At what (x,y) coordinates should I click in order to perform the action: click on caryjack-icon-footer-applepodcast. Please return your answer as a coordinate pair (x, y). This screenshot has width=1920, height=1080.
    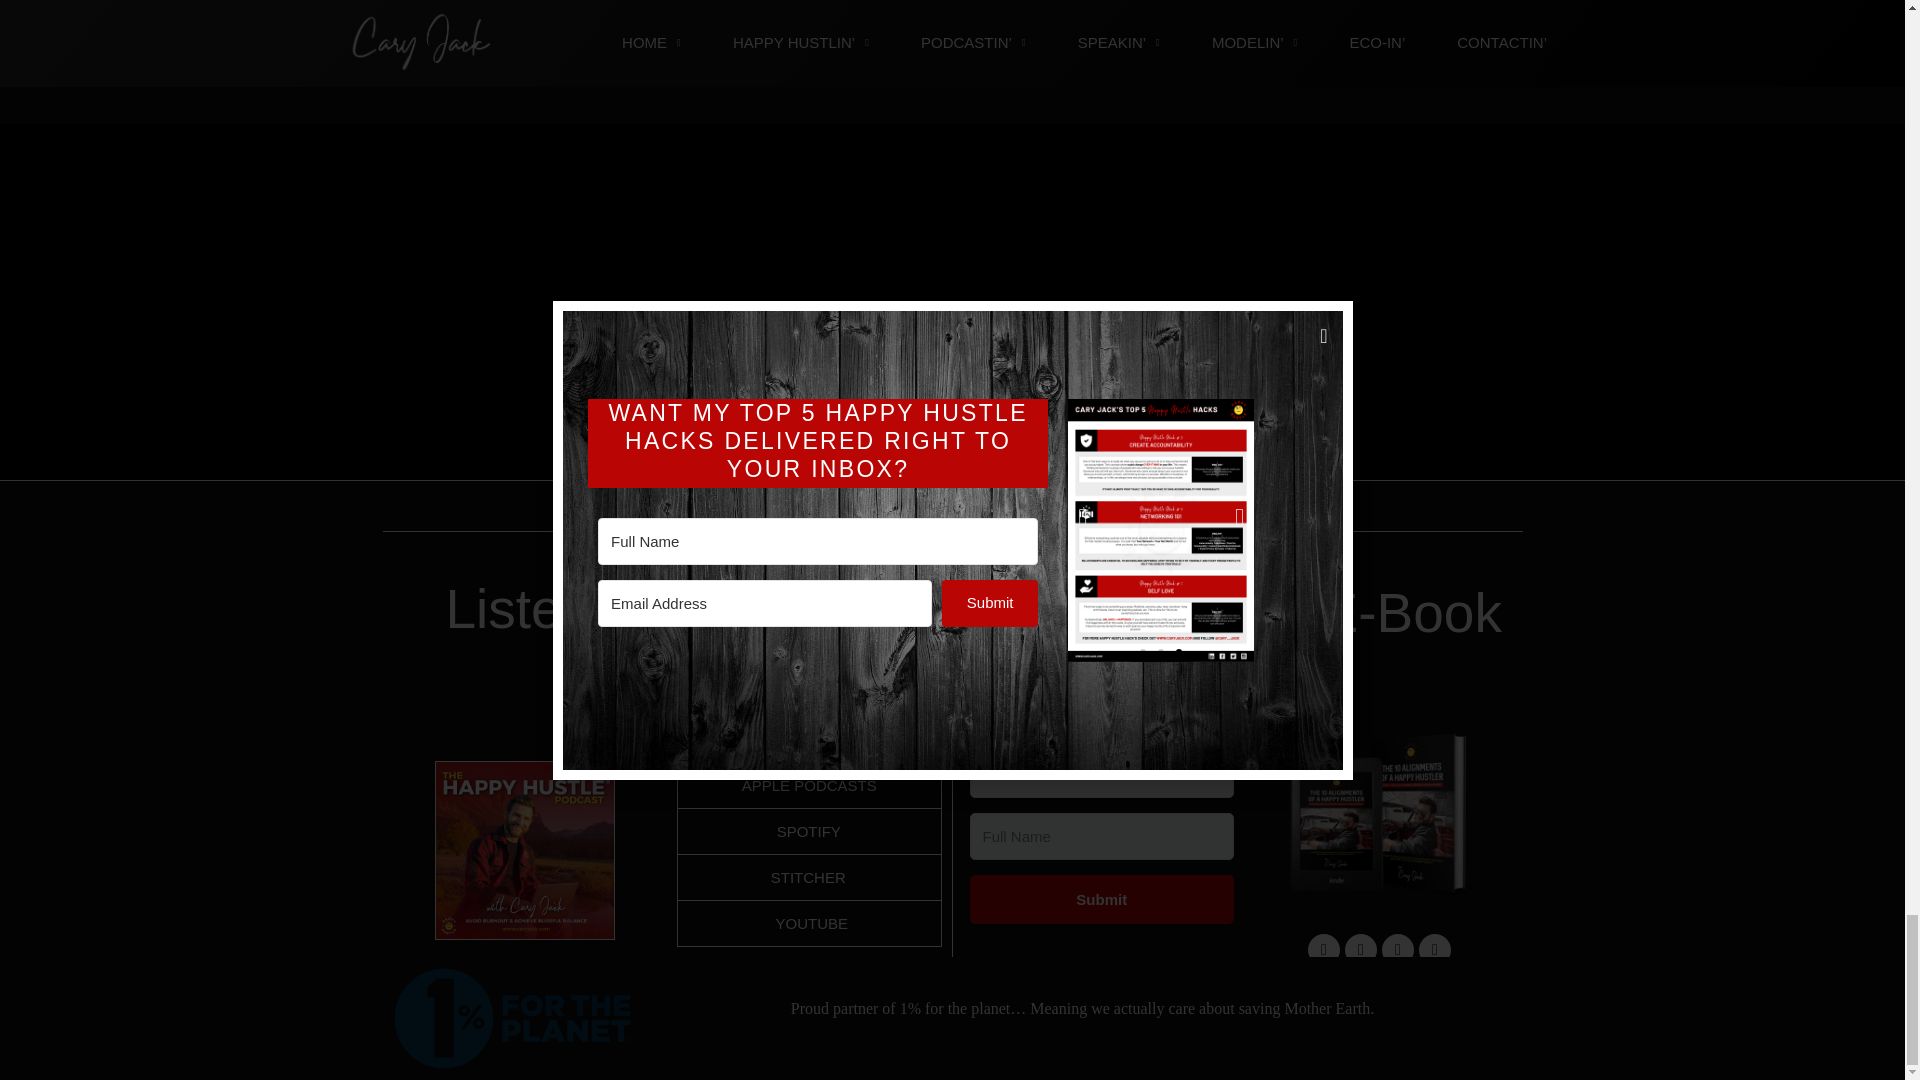
    Looking at the image, I should click on (626, 341).